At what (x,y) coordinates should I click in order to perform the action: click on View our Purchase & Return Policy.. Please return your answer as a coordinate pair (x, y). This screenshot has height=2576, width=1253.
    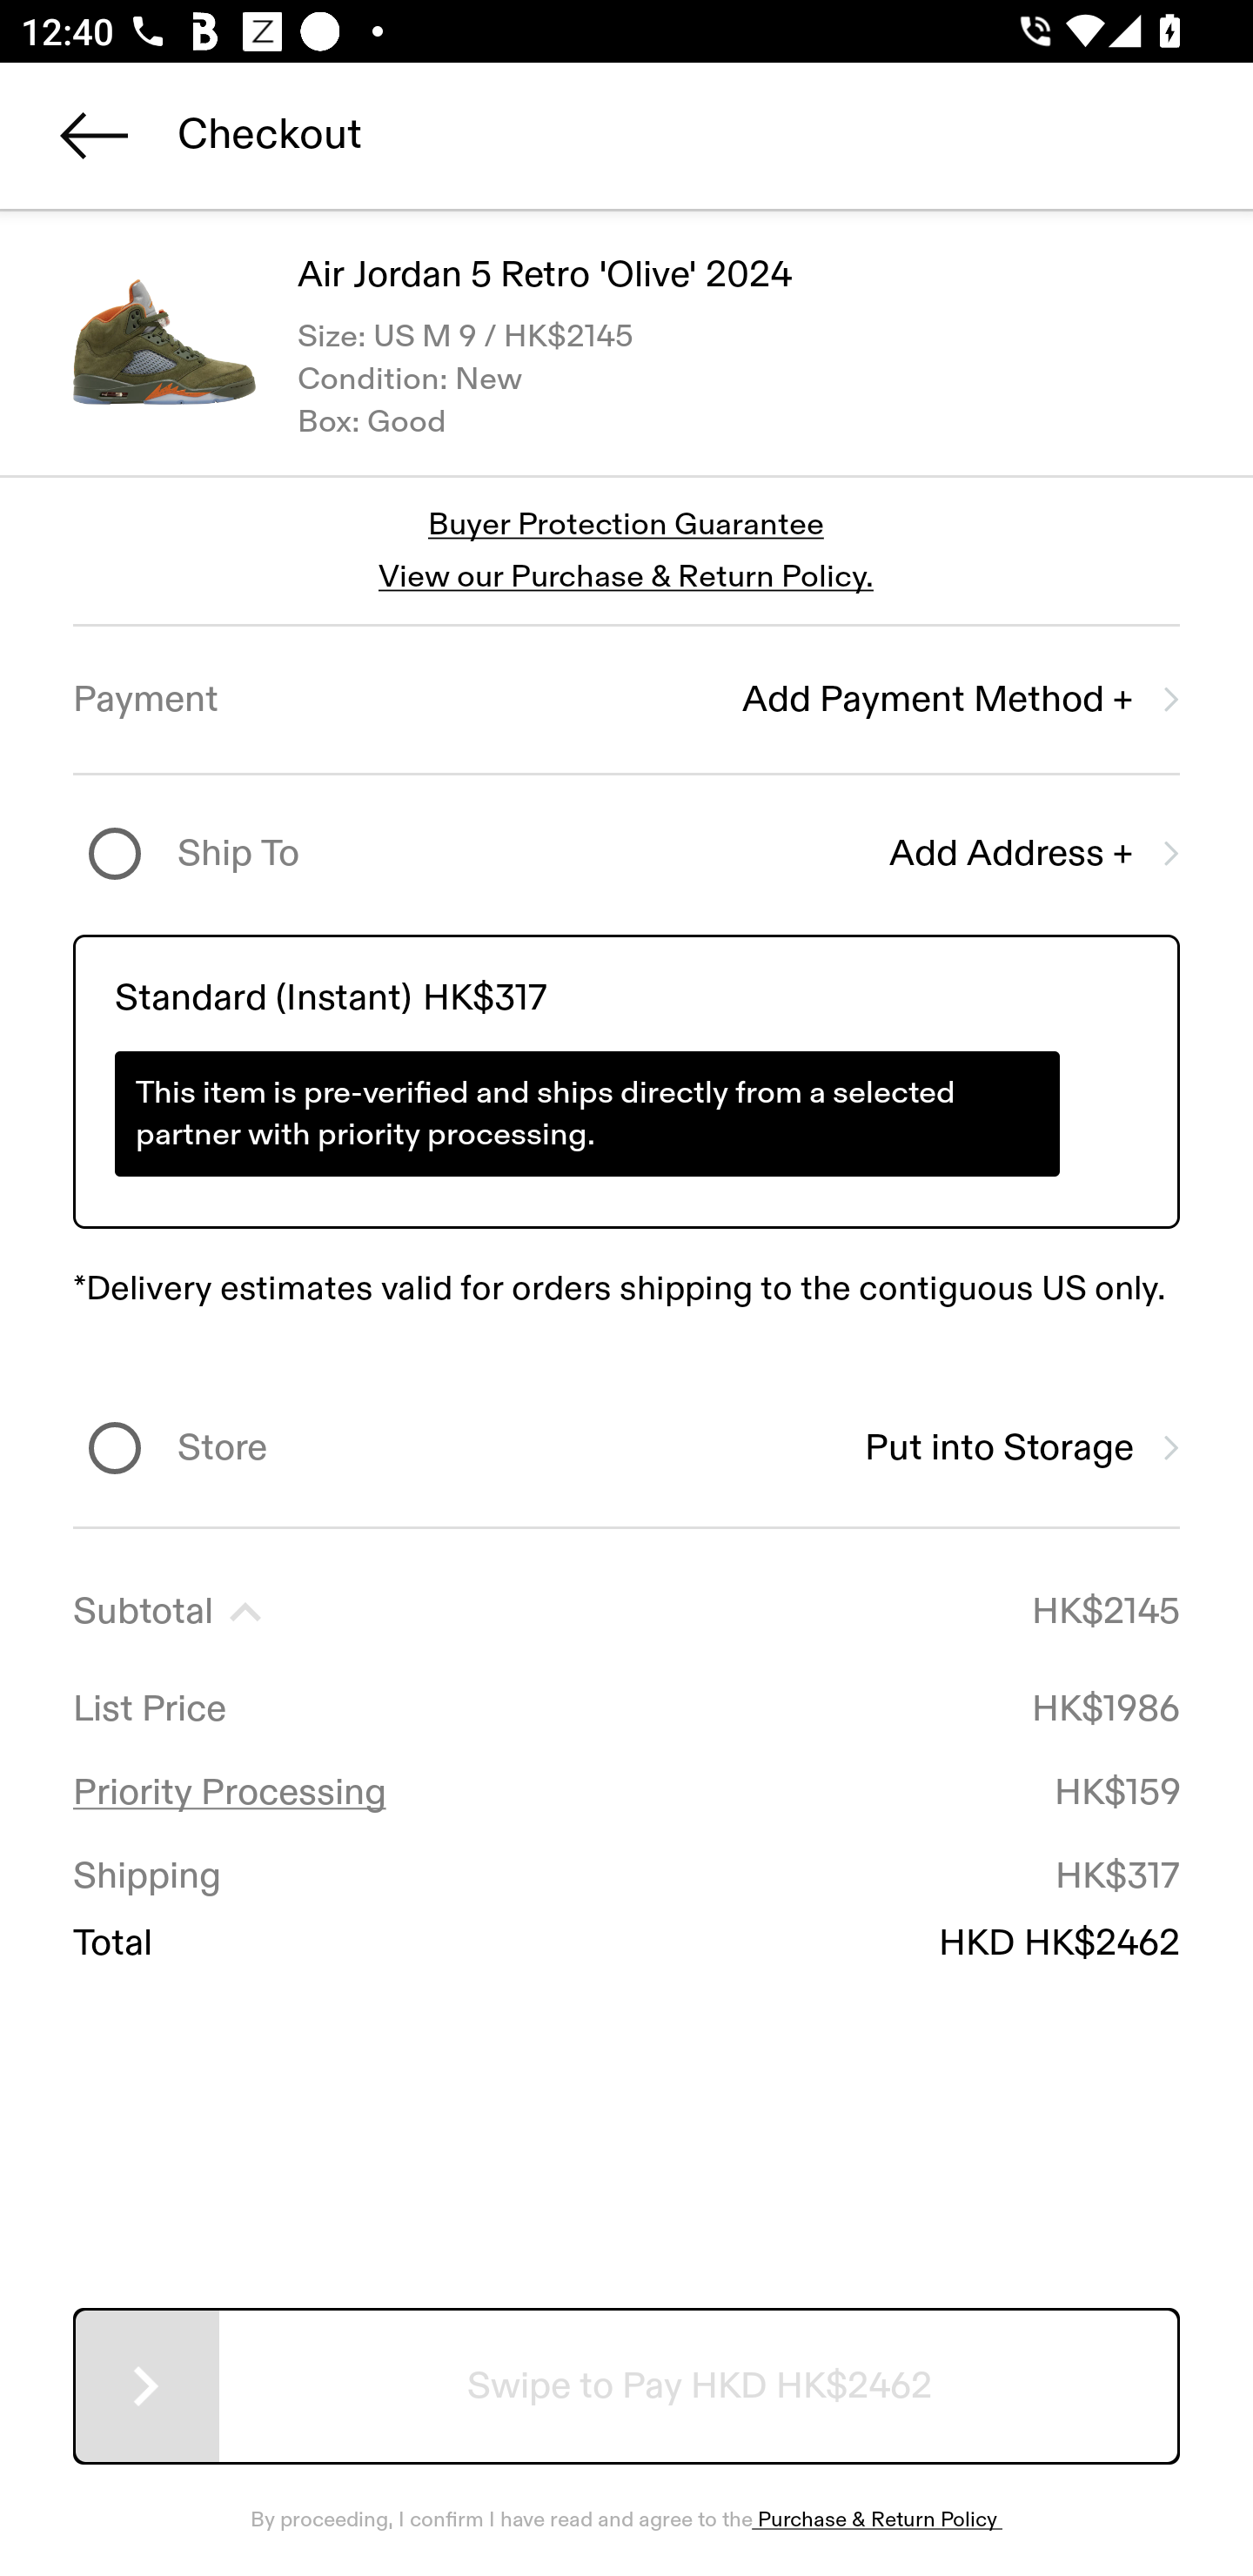
    Looking at the image, I should click on (626, 576).